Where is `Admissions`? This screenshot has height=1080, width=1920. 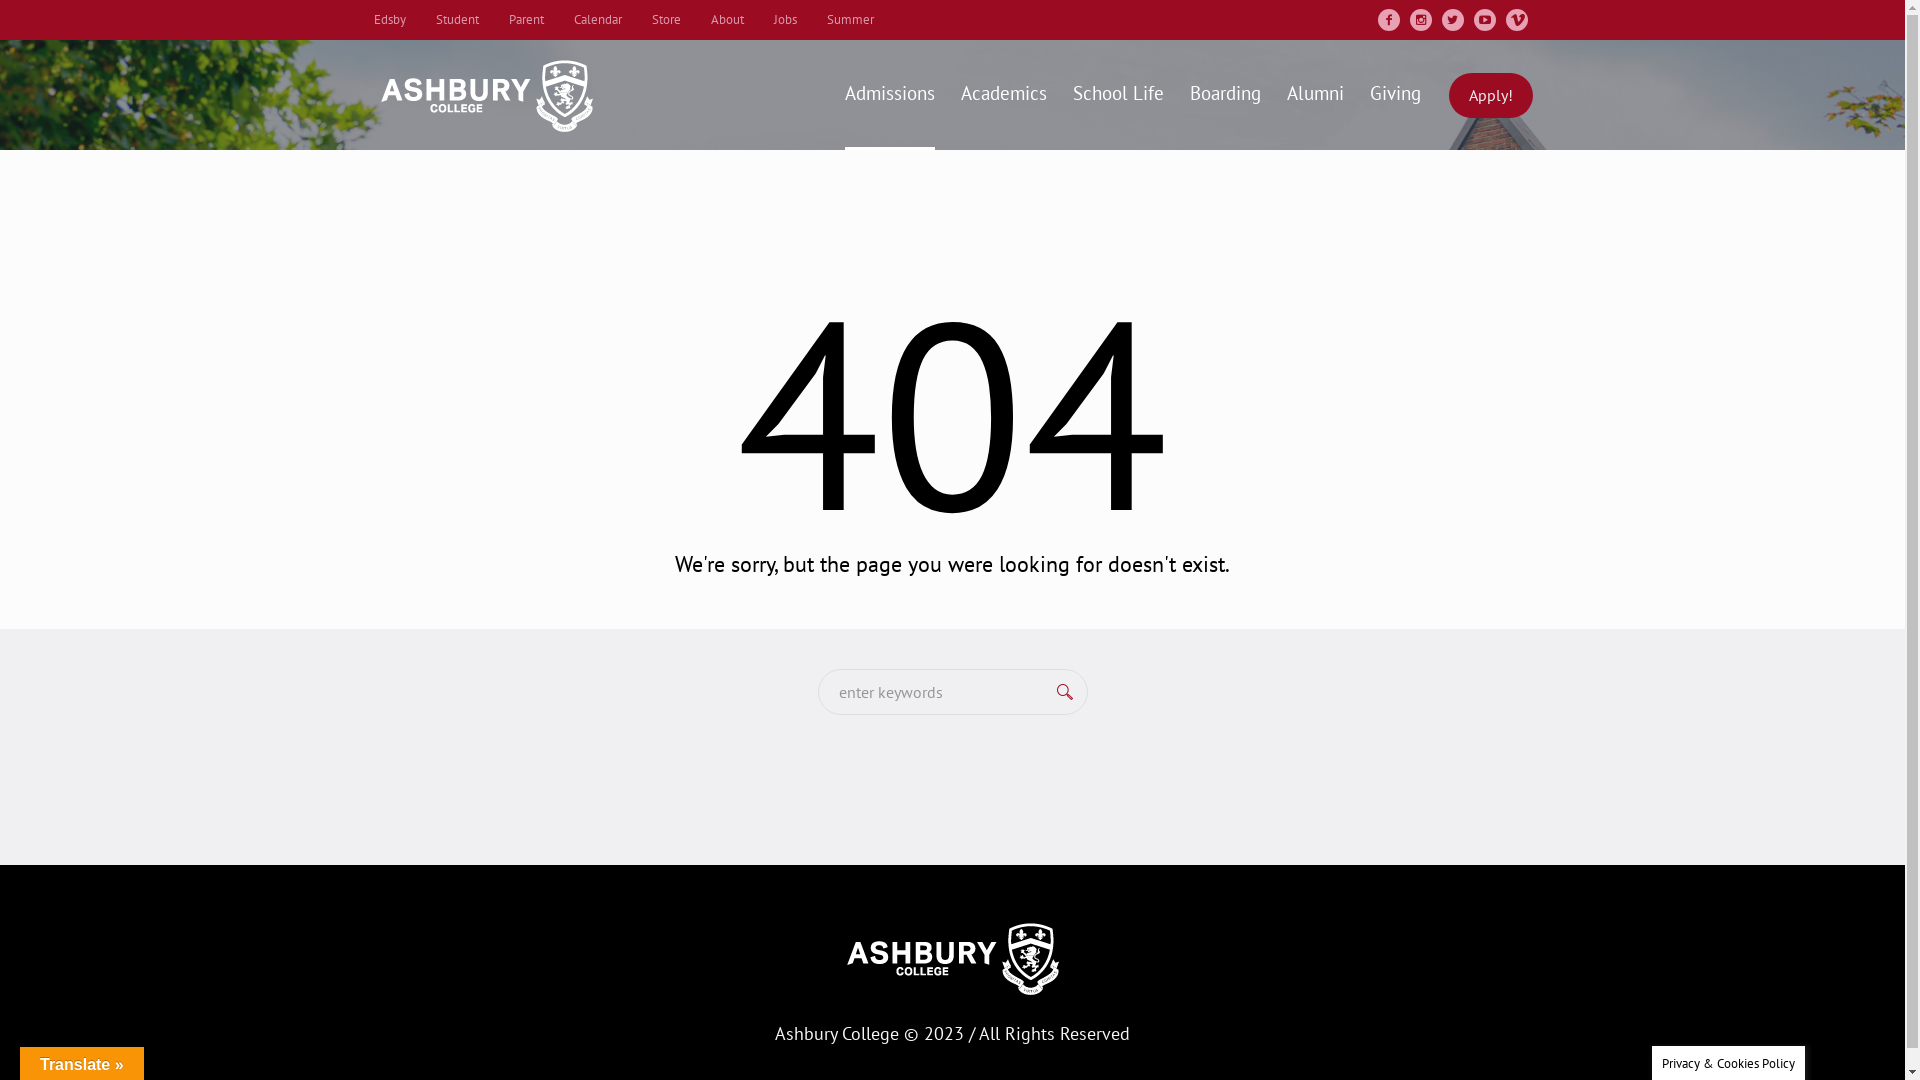
Admissions is located at coordinates (890, 95).